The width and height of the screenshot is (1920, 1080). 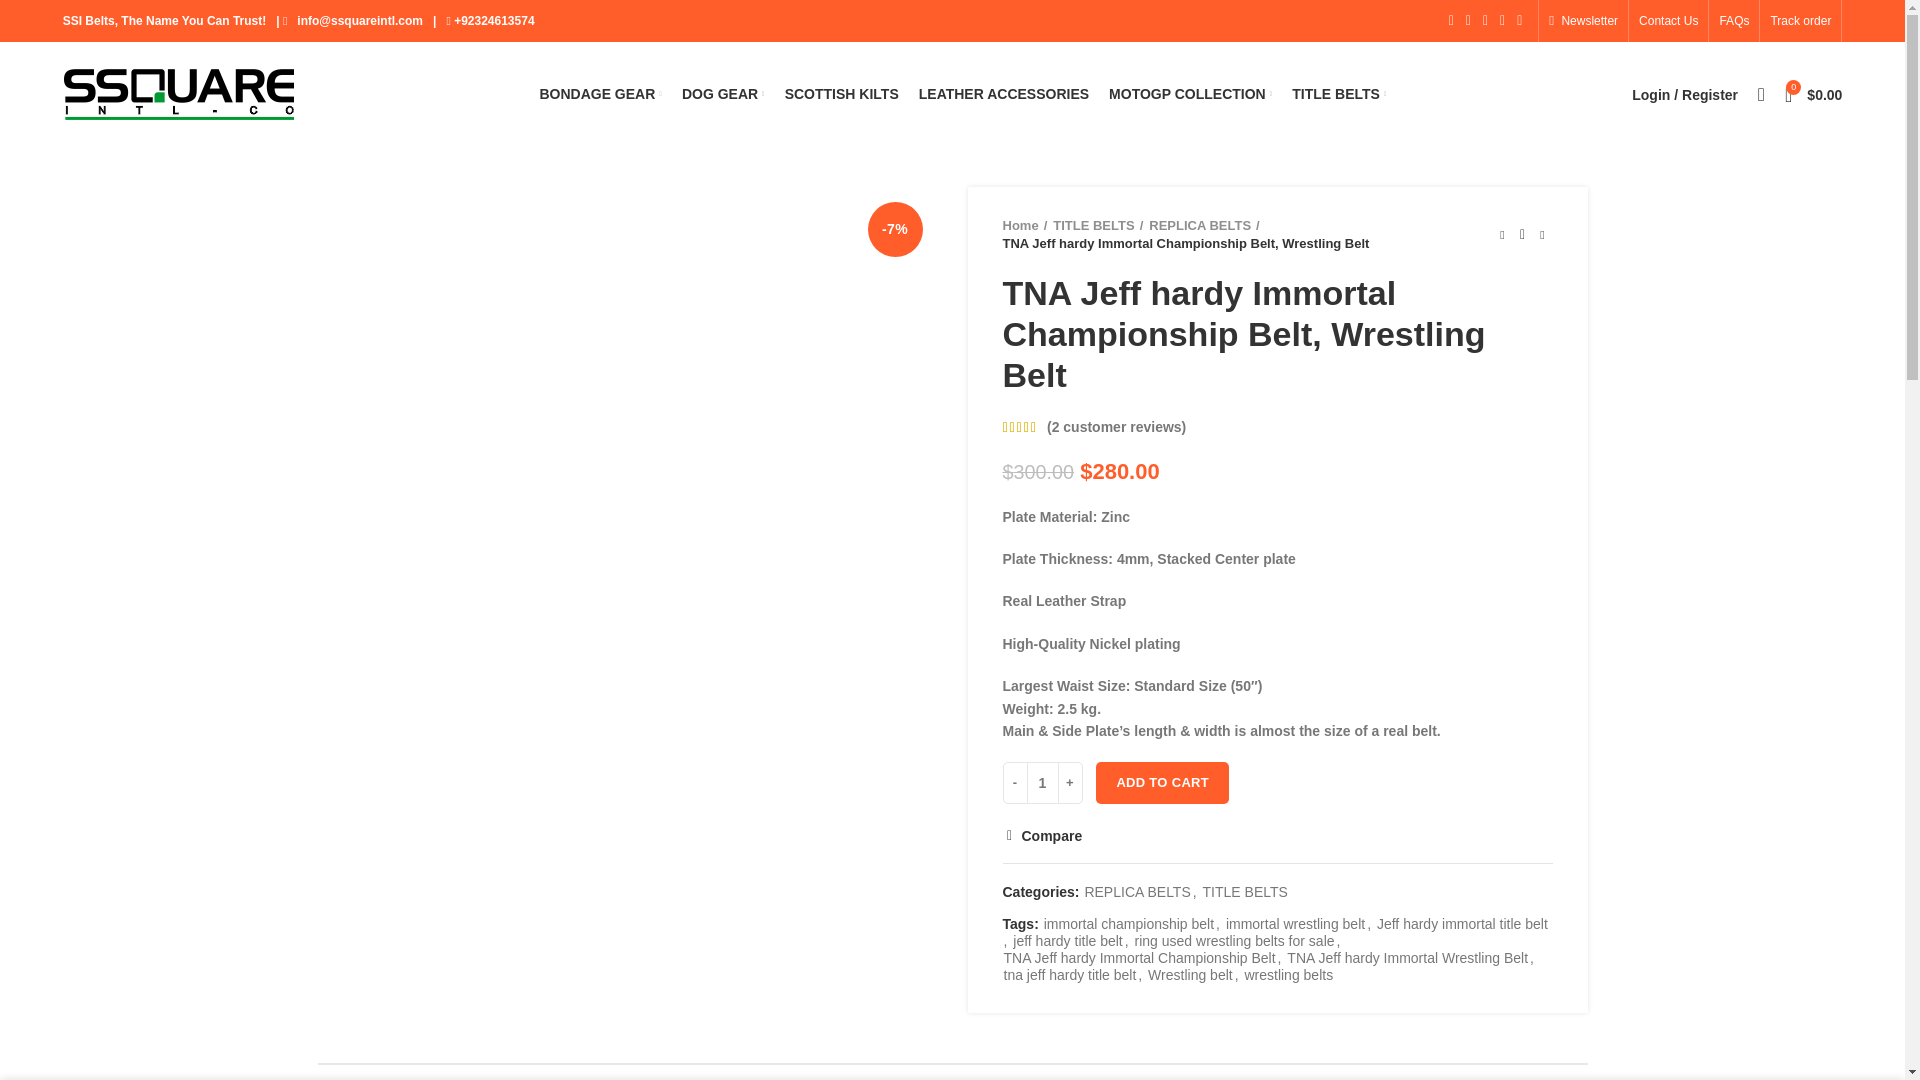 What do you see at coordinates (1800, 21) in the screenshot?
I see `Track order` at bounding box center [1800, 21].